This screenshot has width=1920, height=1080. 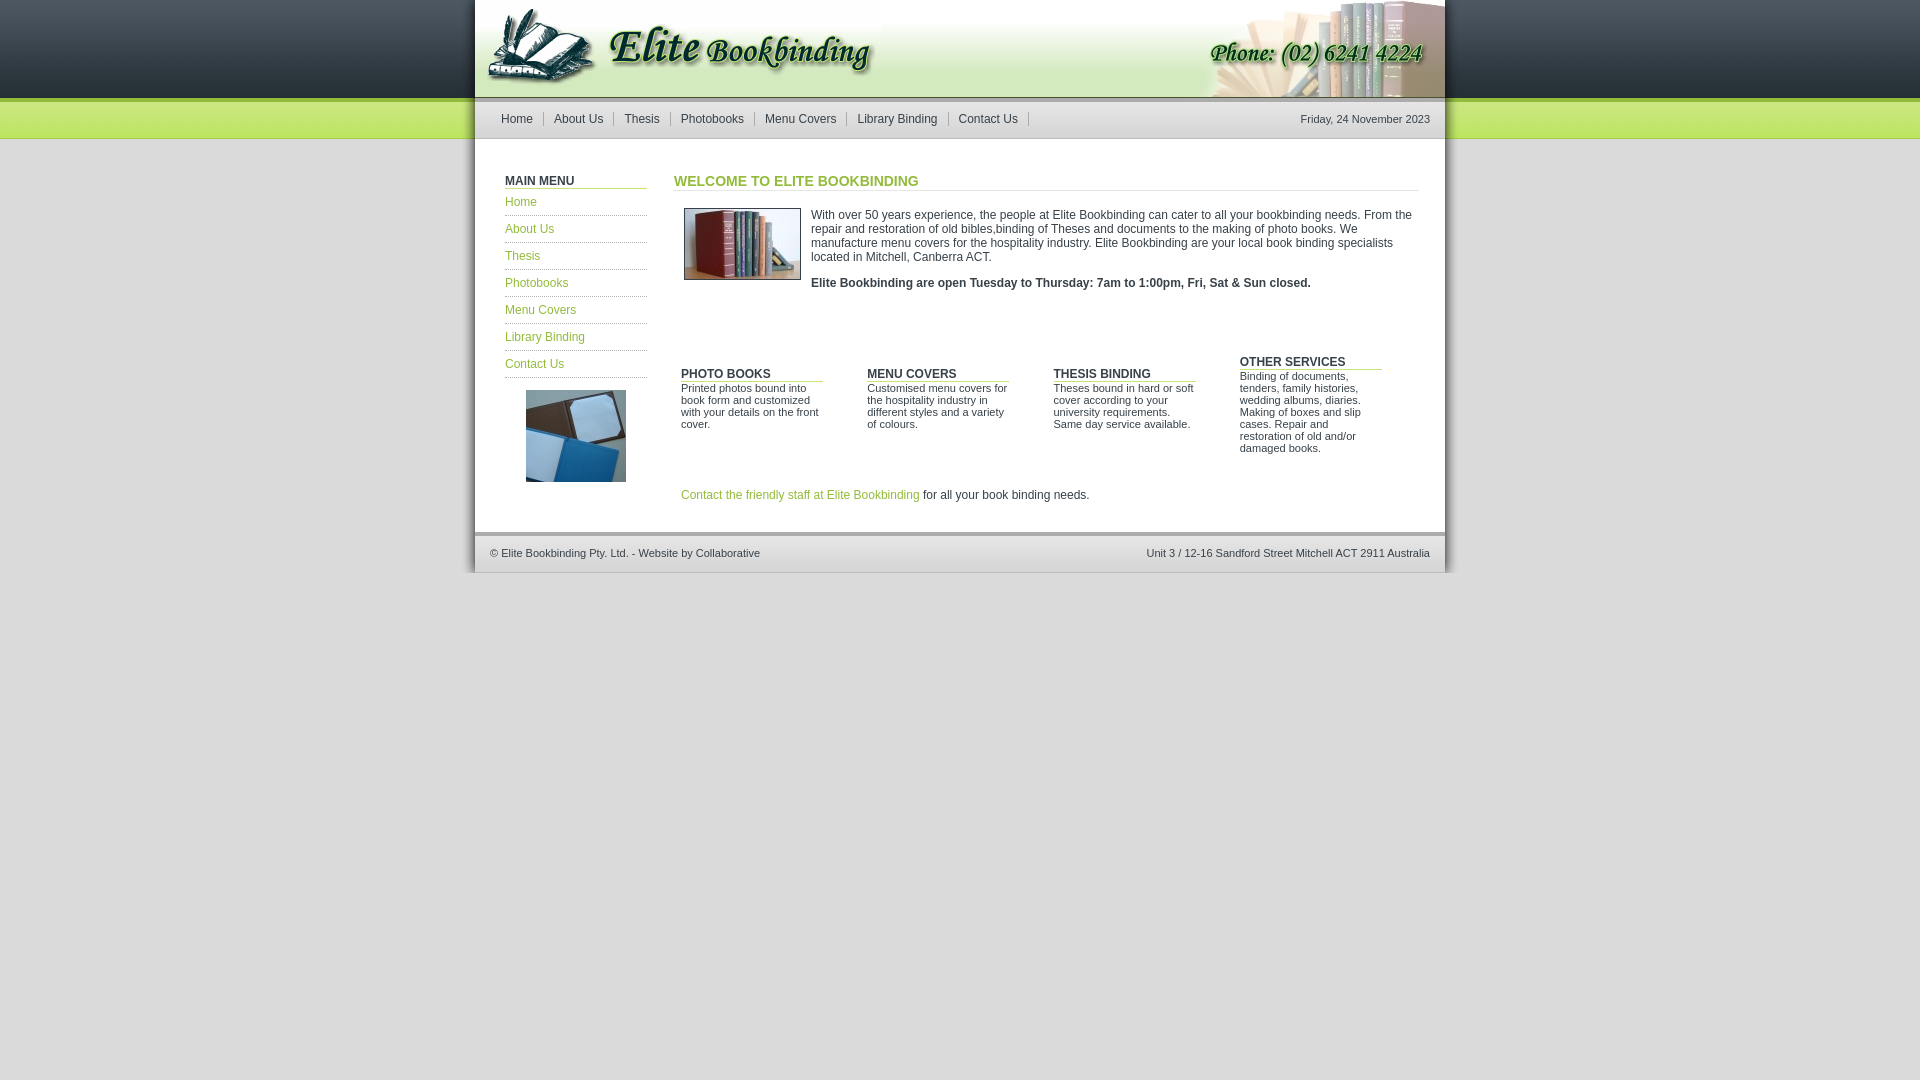 What do you see at coordinates (728, 552) in the screenshot?
I see `Collaborative` at bounding box center [728, 552].